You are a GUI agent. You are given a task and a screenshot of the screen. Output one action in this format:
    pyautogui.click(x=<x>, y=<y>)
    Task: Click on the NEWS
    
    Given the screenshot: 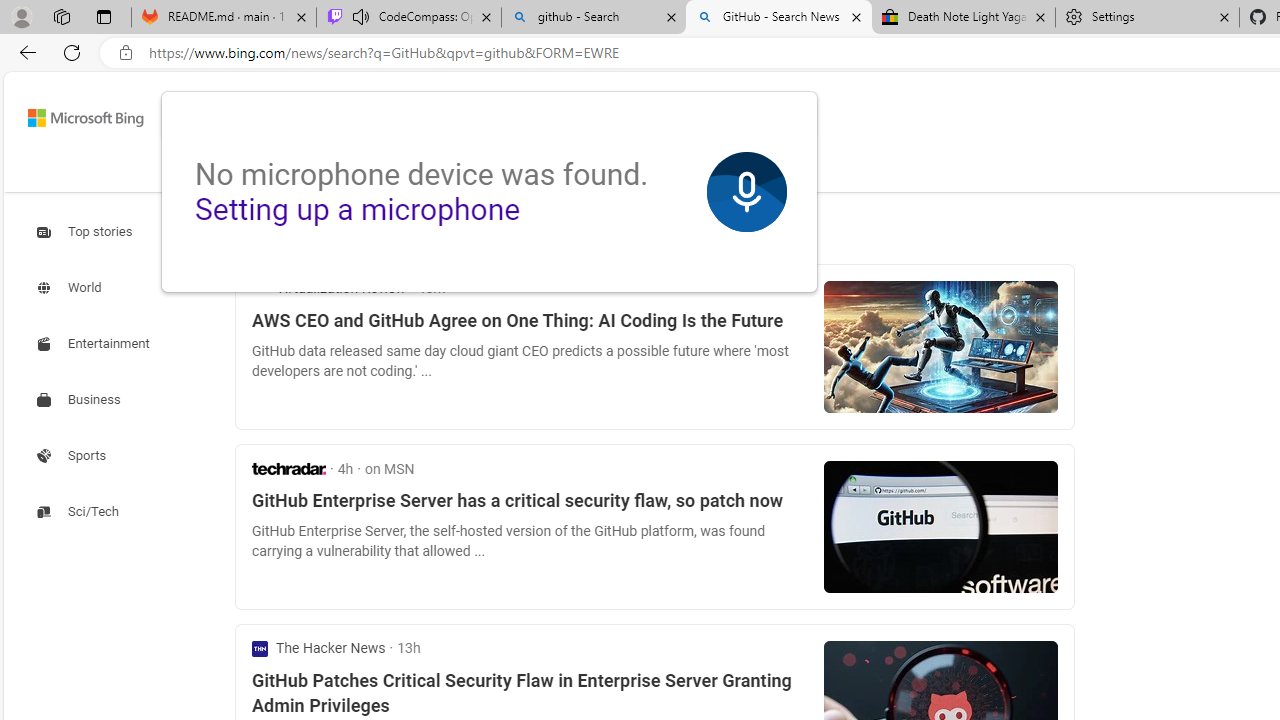 What is the action you would take?
    pyautogui.click(x=618, y=170)
    